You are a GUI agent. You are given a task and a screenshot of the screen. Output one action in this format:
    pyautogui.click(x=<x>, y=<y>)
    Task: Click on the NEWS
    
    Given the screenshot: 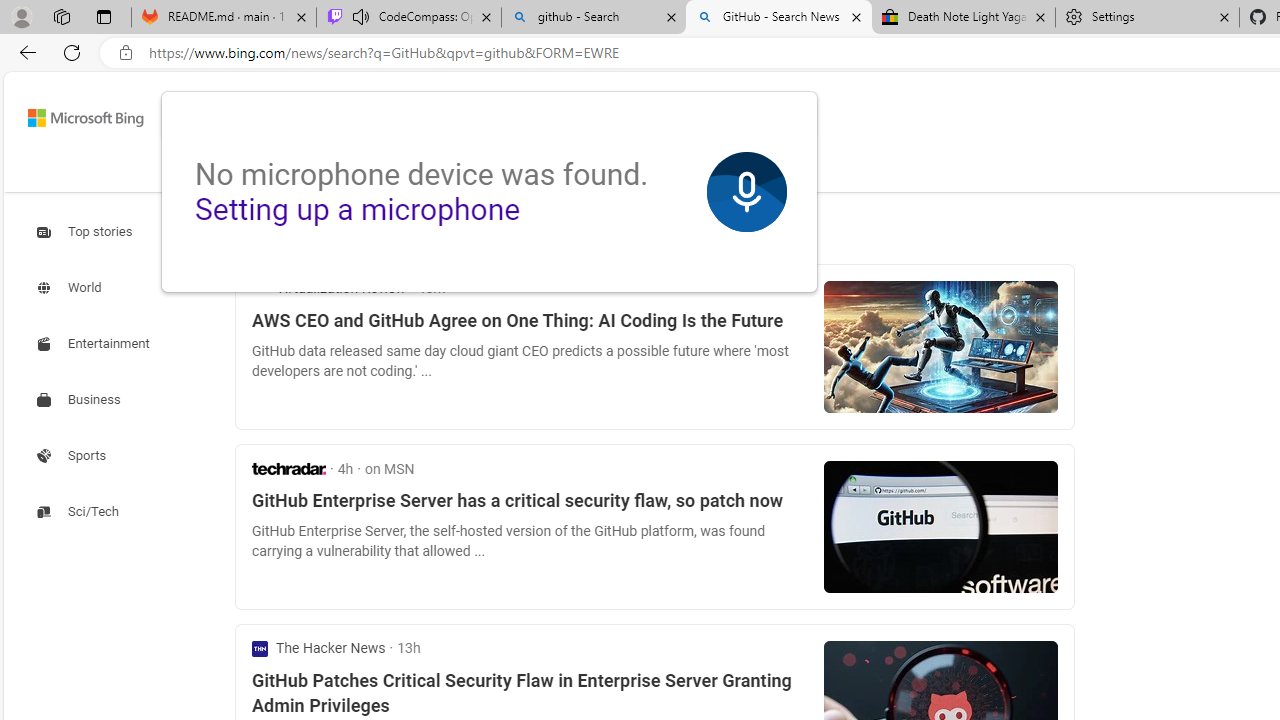 What is the action you would take?
    pyautogui.click(x=618, y=170)
    